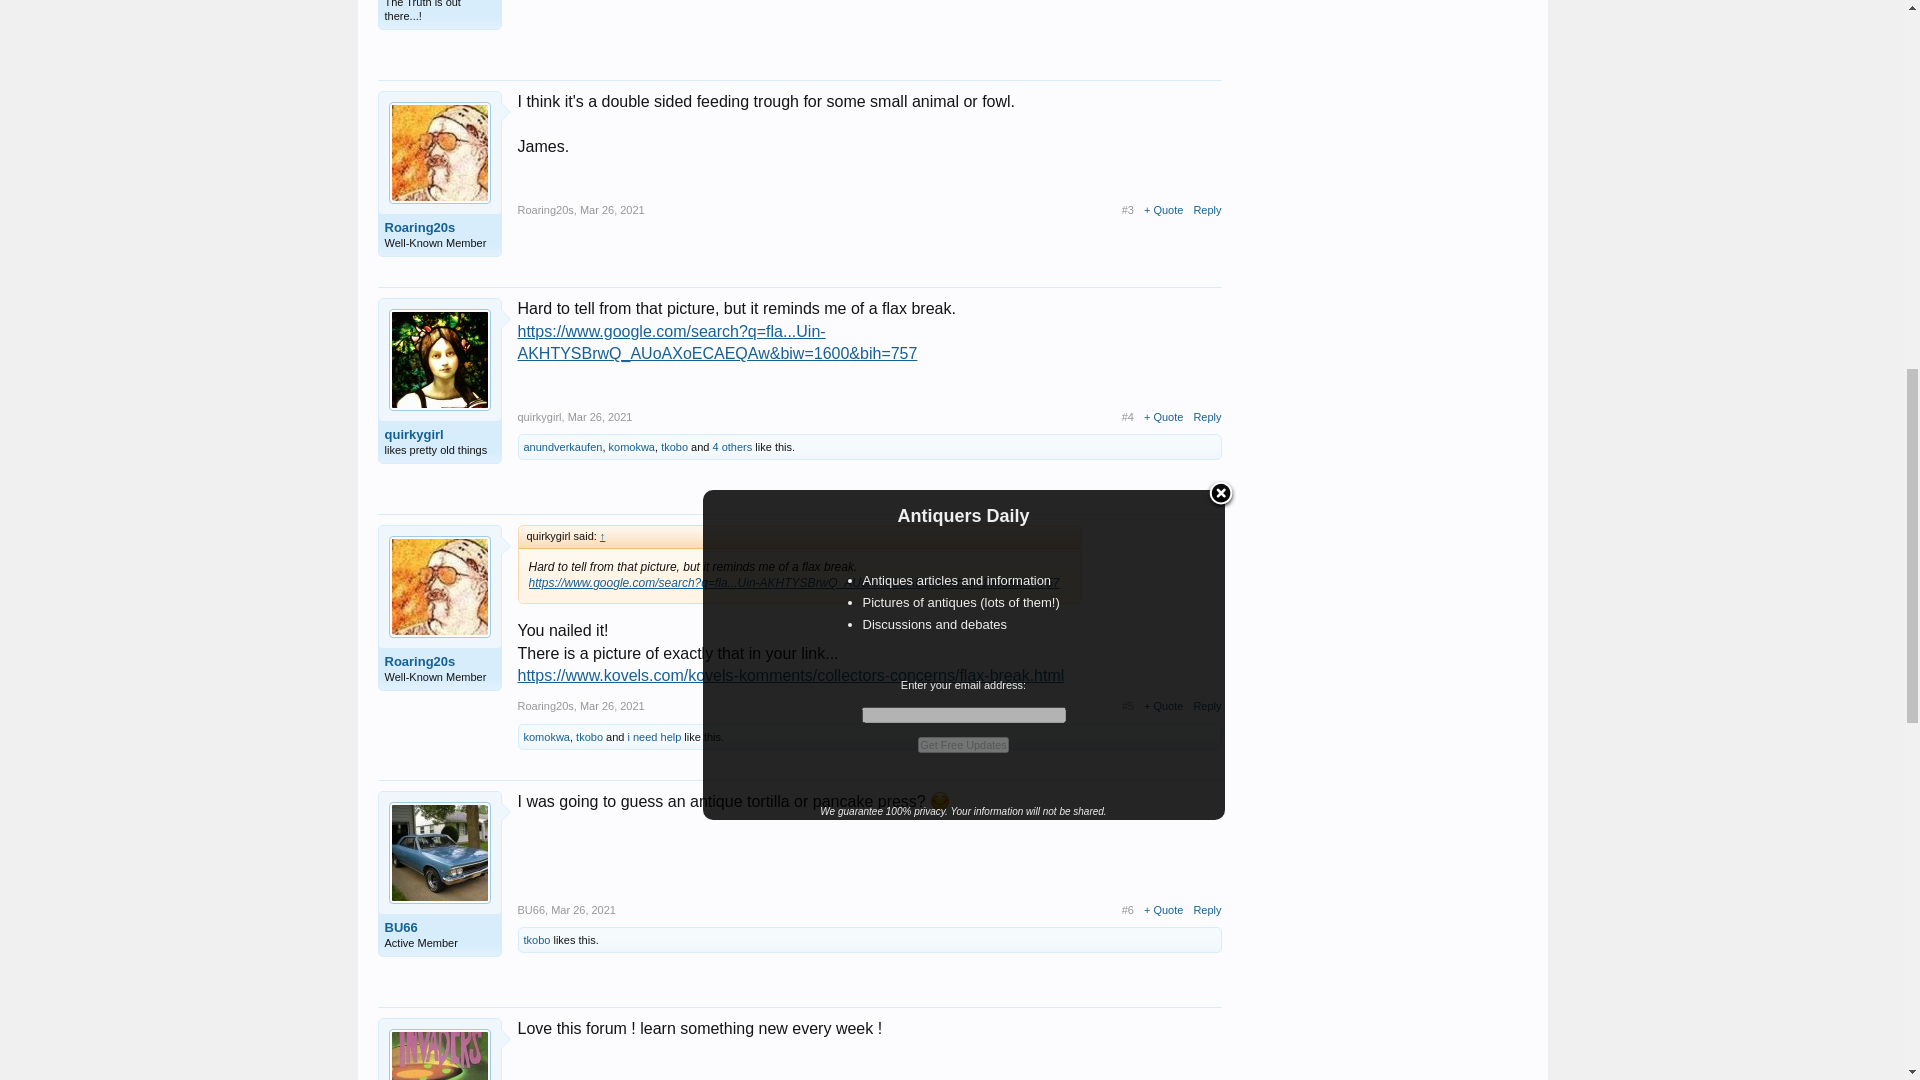 The height and width of the screenshot is (1080, 1920). What do you see at coordinates (612, 210) in the screenshot?
I see `Permalink` at bounding box center [612, 210].